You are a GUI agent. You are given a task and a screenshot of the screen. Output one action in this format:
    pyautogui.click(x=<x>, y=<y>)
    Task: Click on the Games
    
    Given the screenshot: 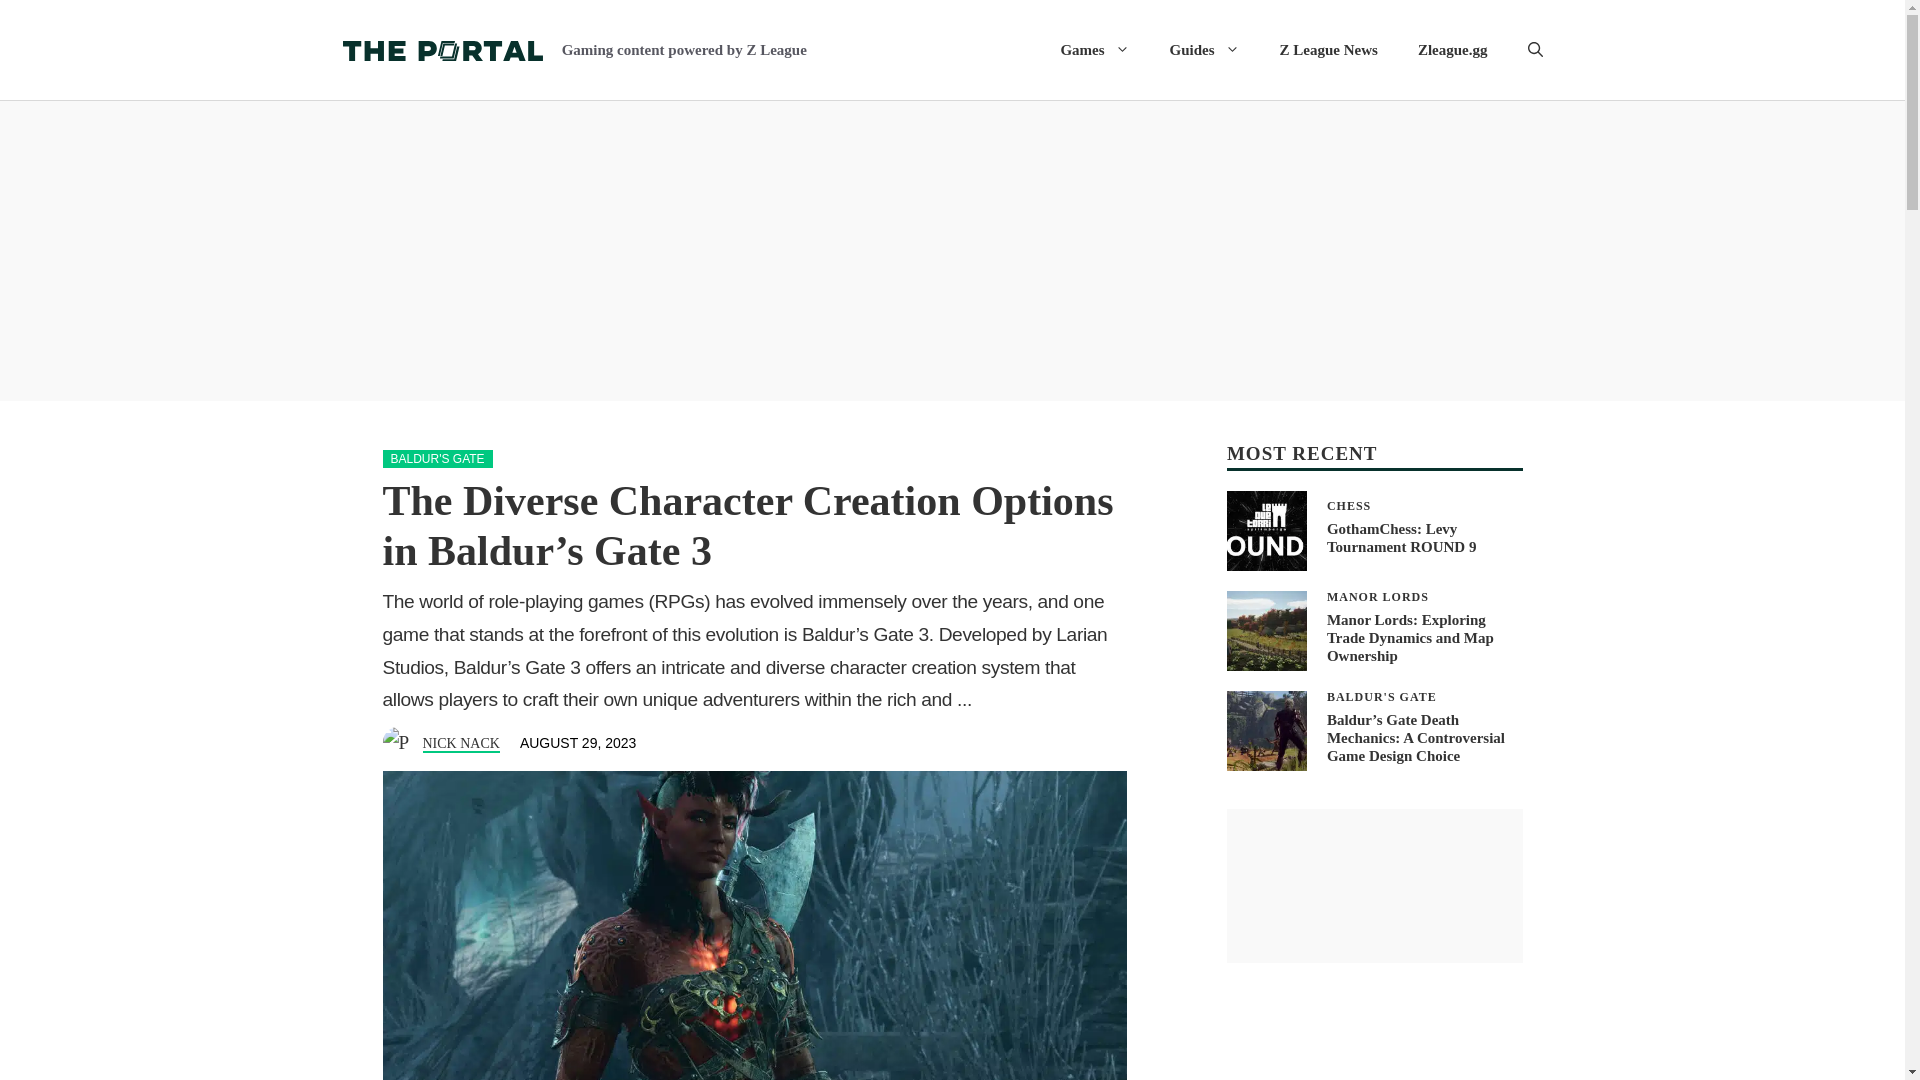 What is the action you would take?
    pyautogui.click(x=1328, y=50)
    